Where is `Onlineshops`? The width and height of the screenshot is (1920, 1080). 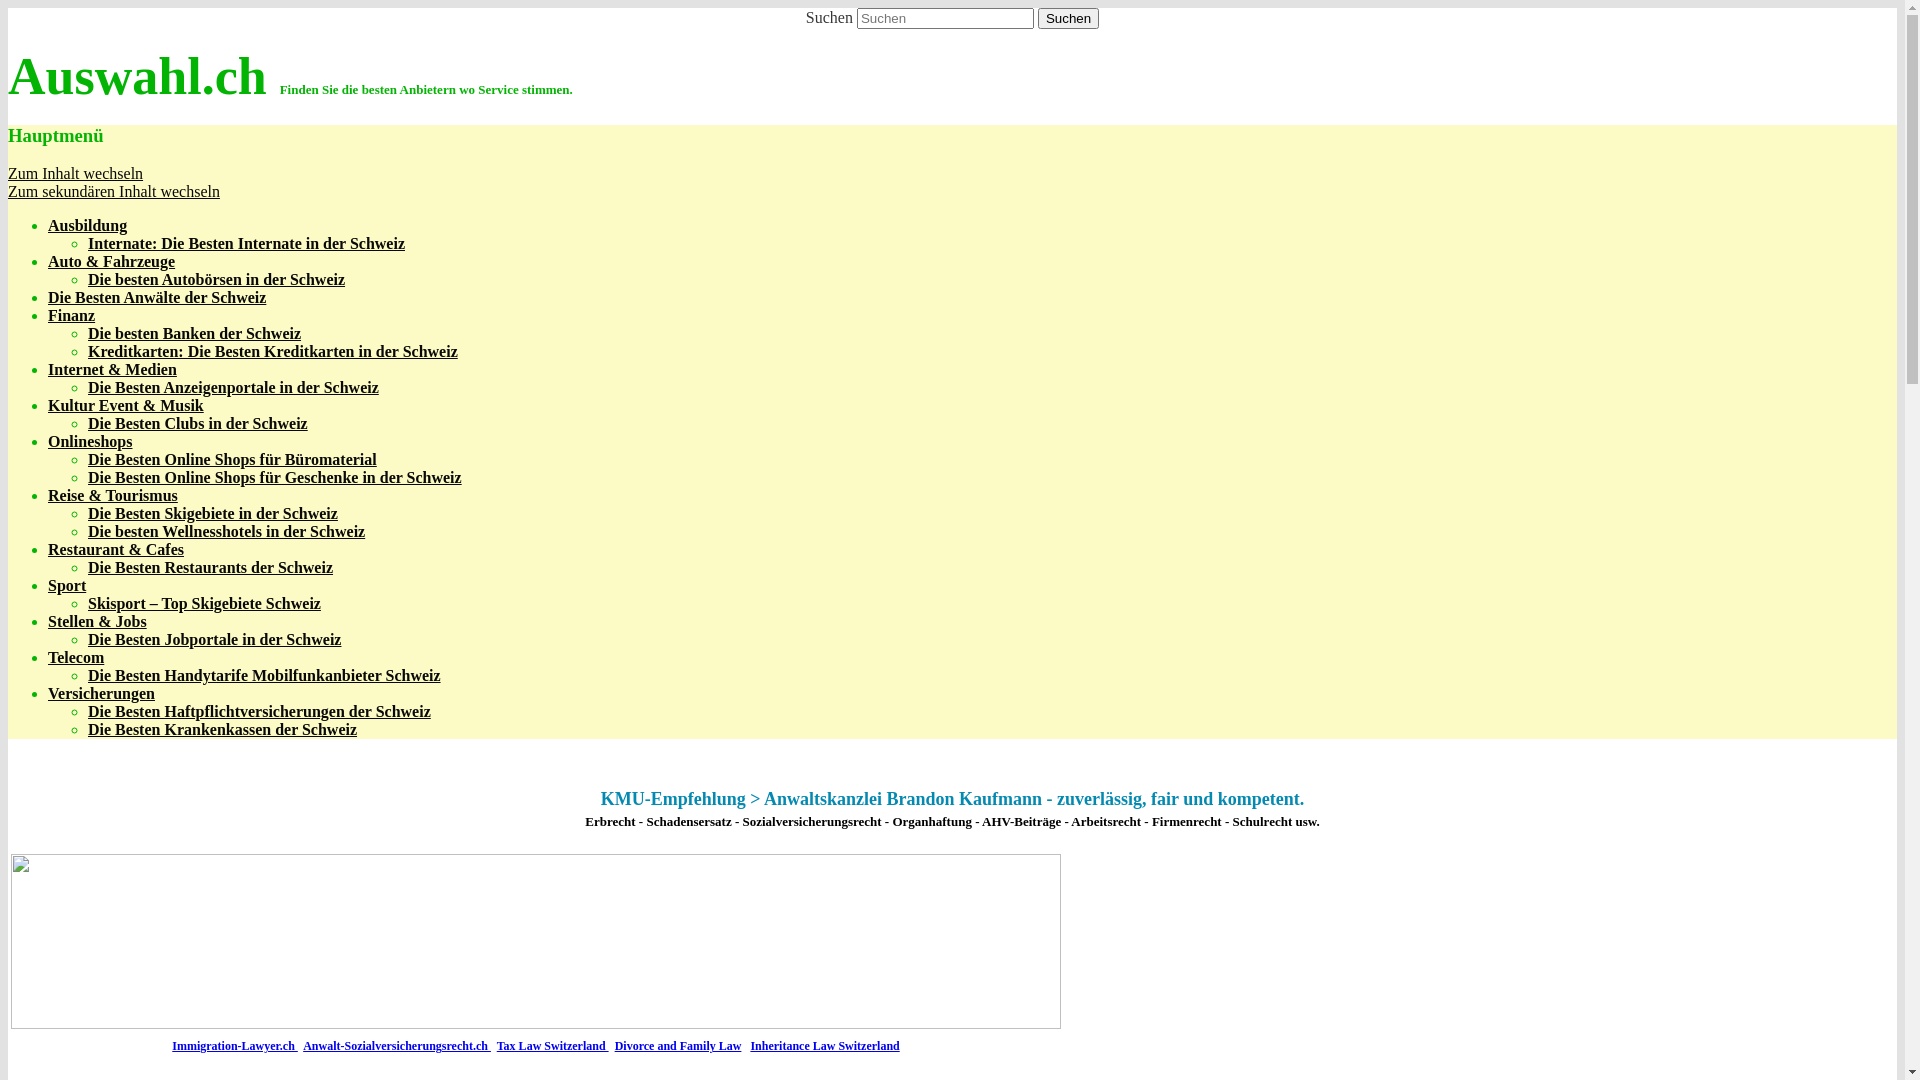
Onlineshops is located at coordinates (90, 442).